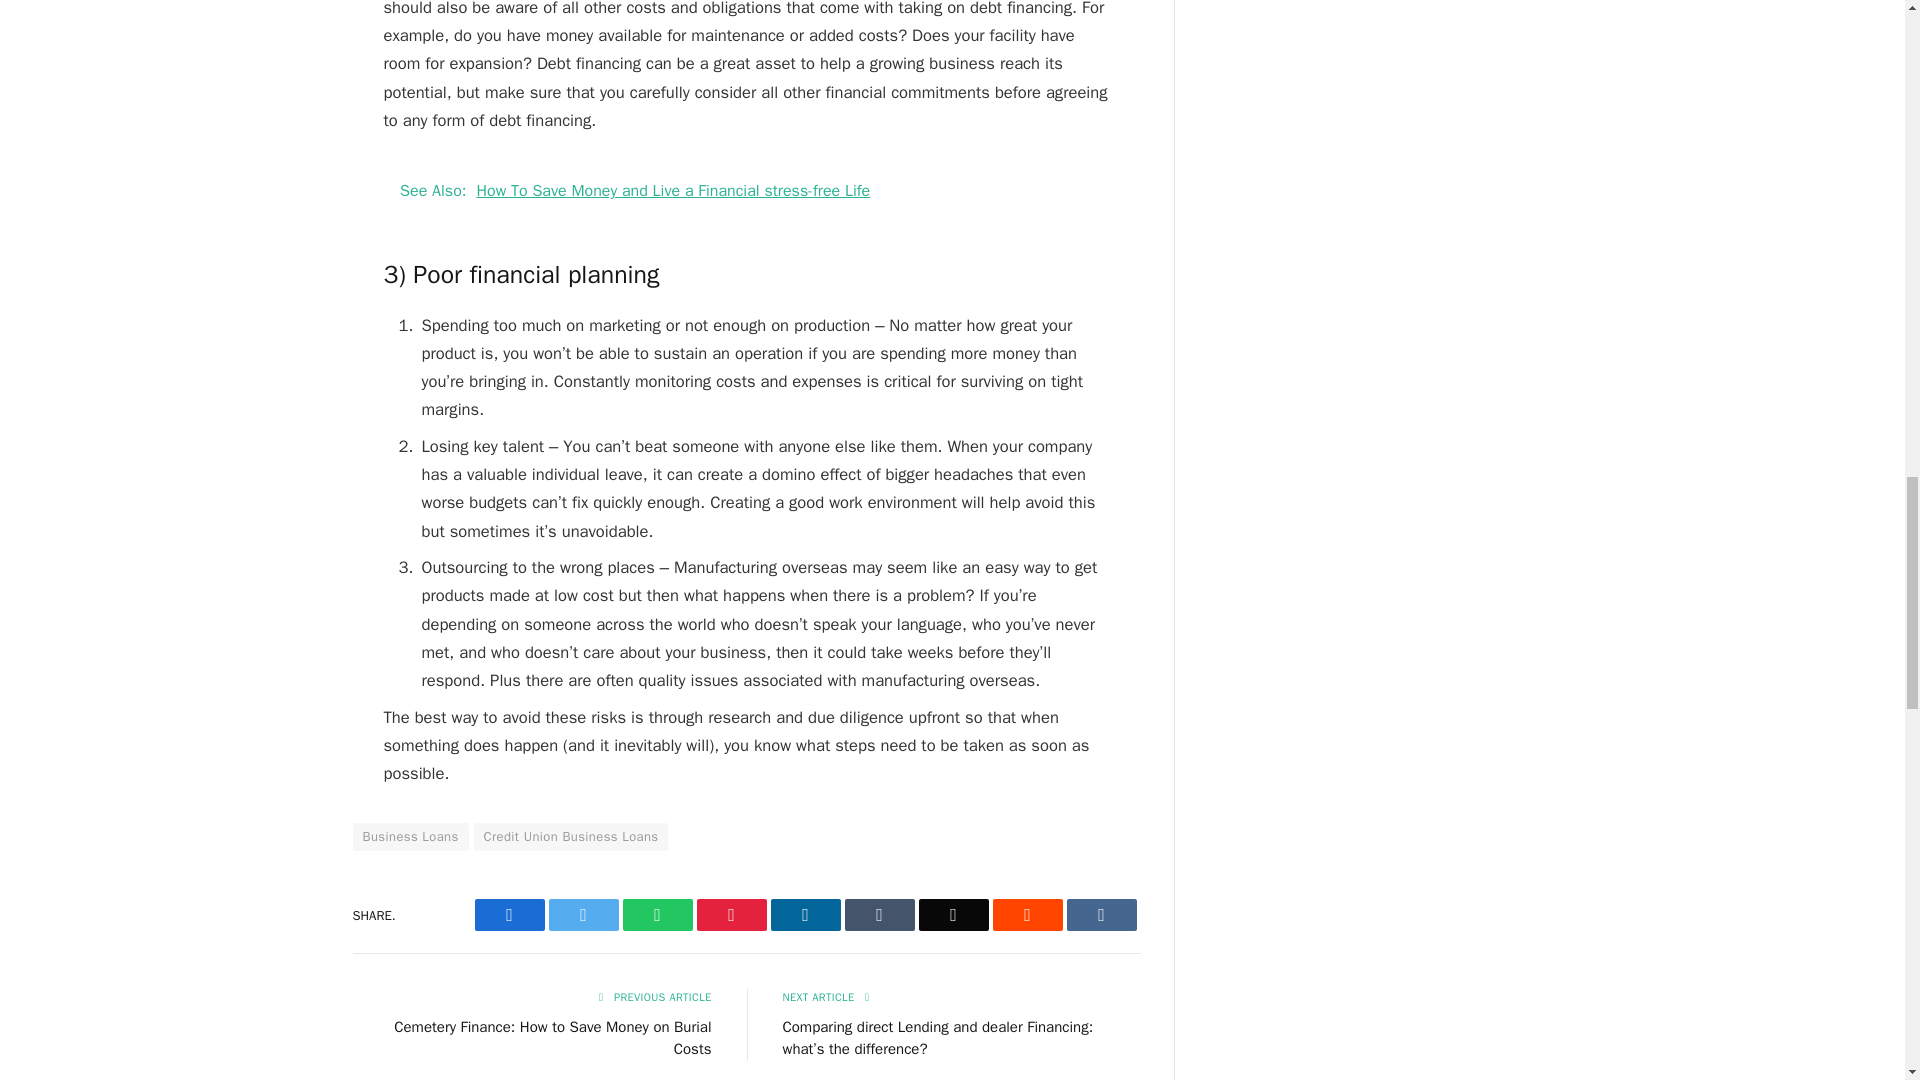 Image resolution: width=1920 pixels, height=1080 pixels. What do you see at coordinates (952, 914) in the screenshot?
I see `Email` at bounding box center [952, 914].